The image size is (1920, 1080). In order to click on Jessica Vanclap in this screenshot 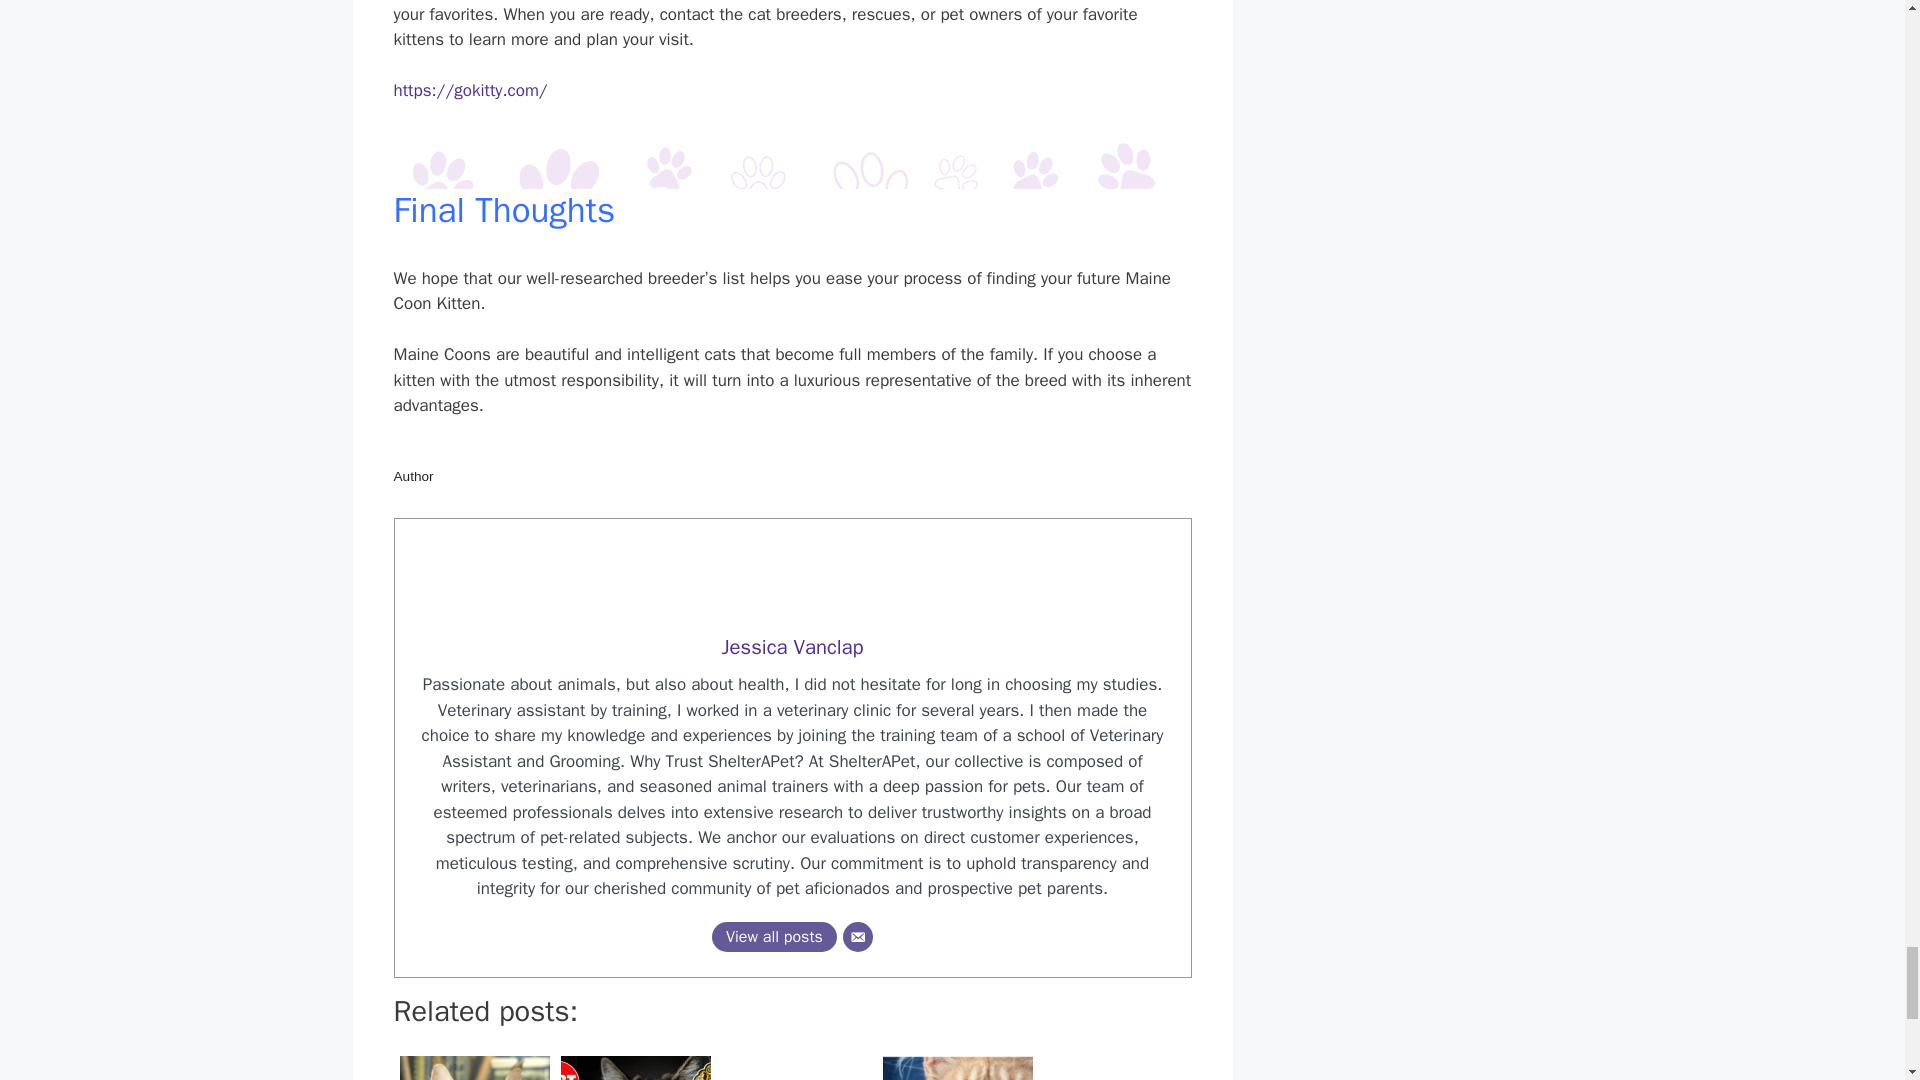, I will do `click(792, 646)`.